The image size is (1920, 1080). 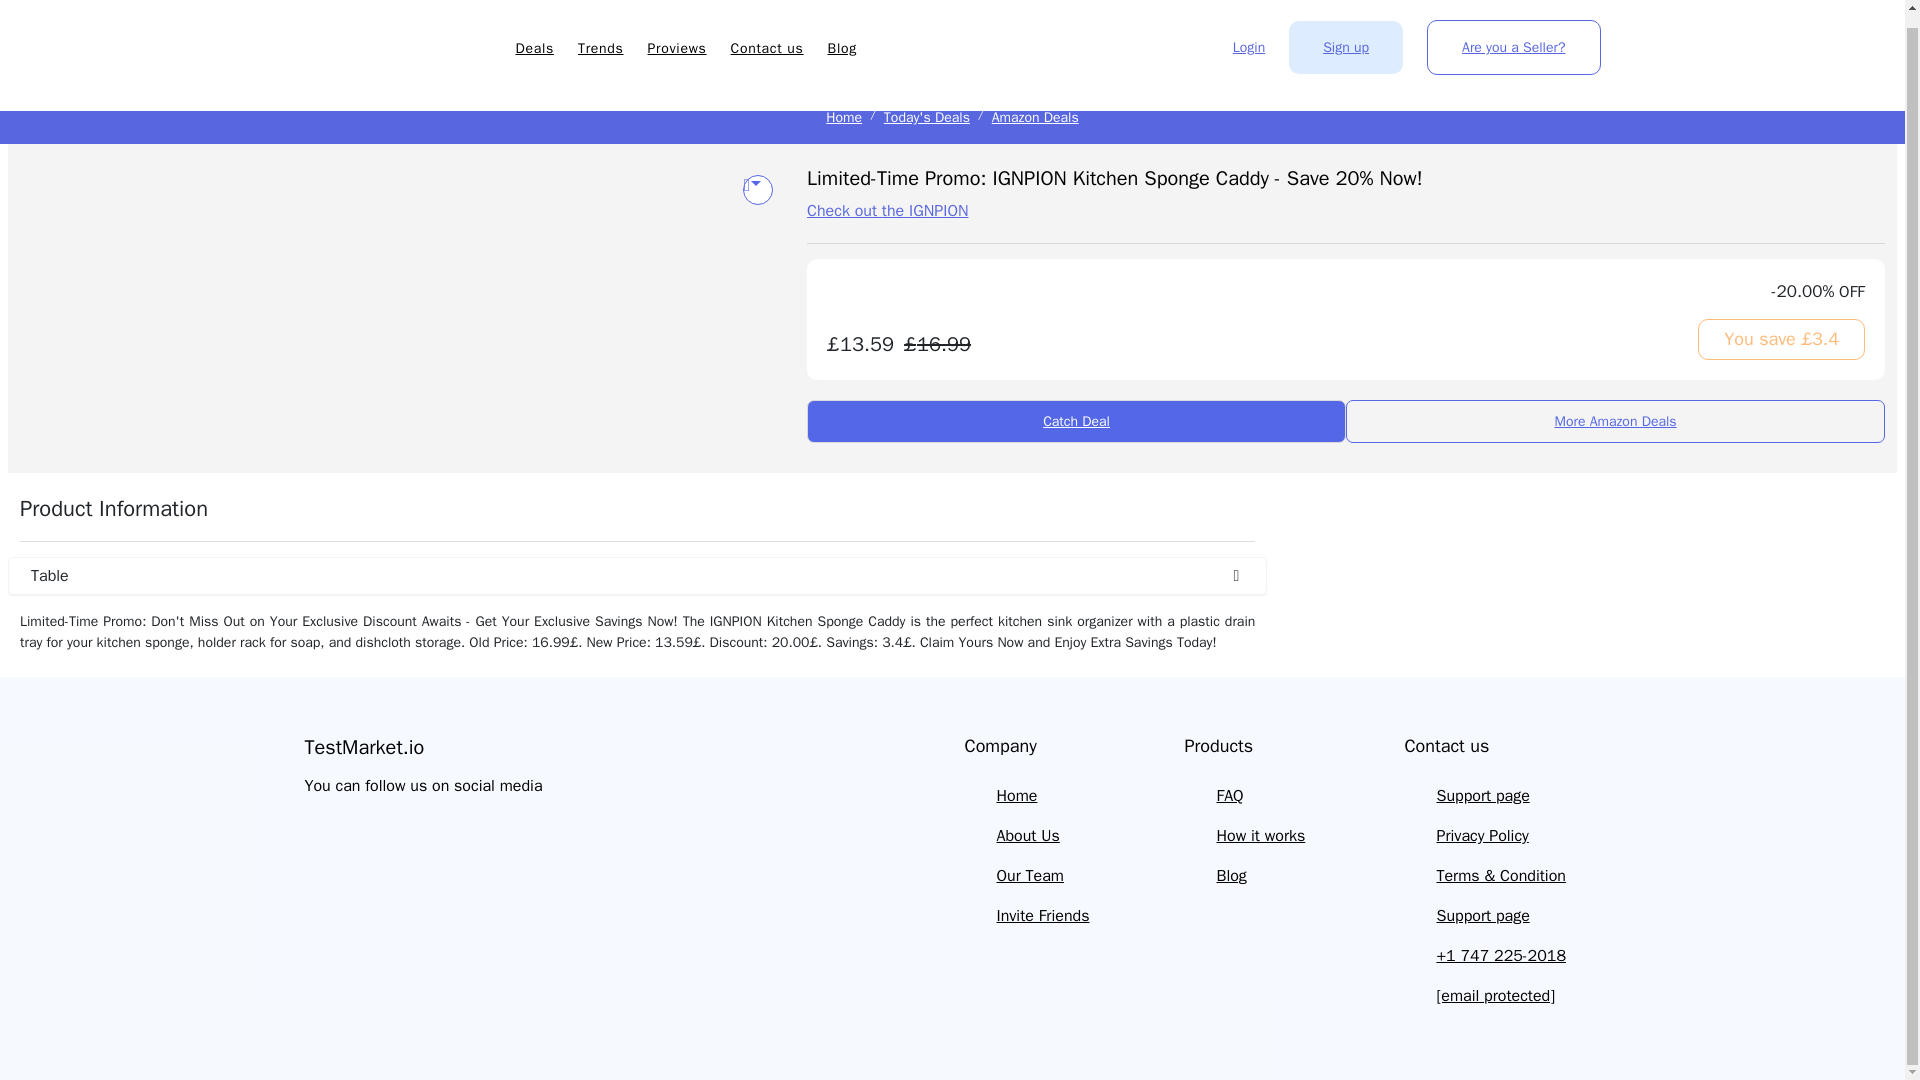 What do you see at coordinates (1036, 118) in the screenshot?
I see `Amazon Deals` at bounding box center [1036, 118].